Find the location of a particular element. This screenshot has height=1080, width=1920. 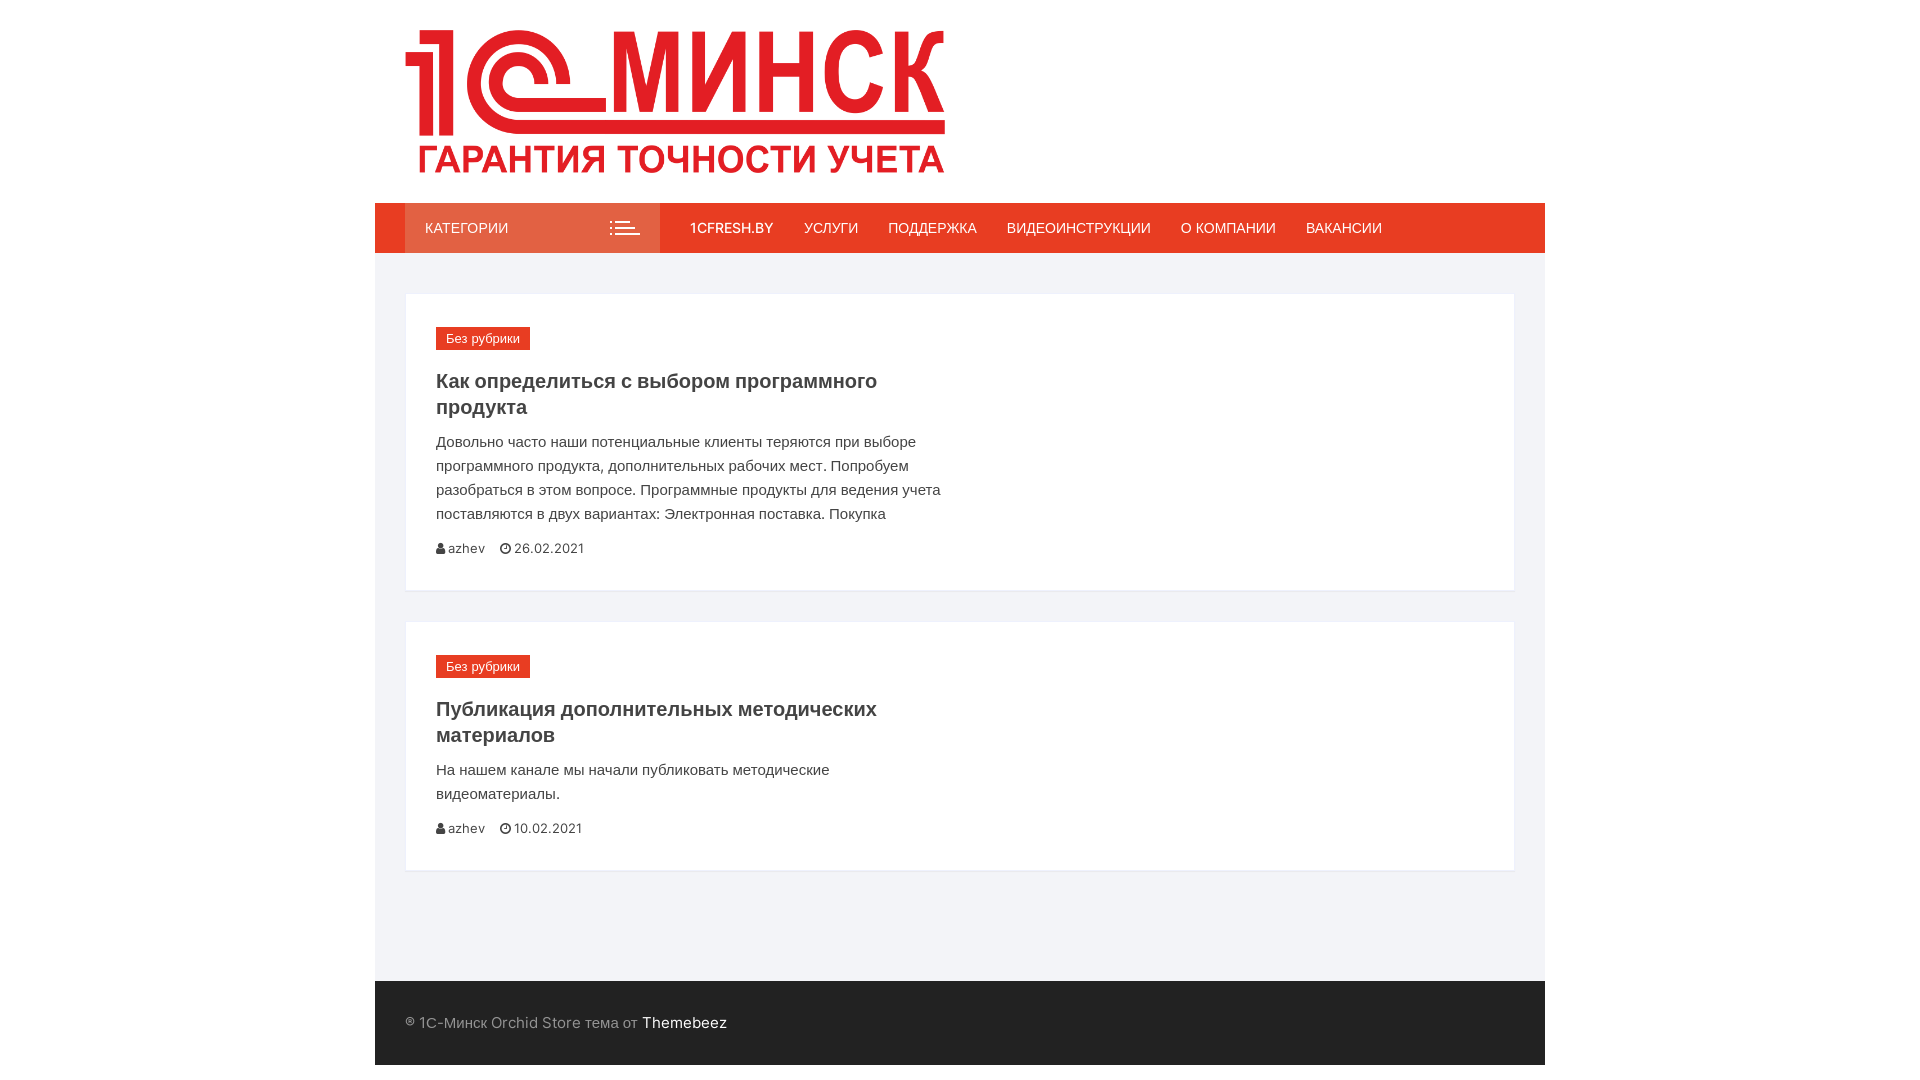

26.02.2021 is located at coordinates (542, 549).